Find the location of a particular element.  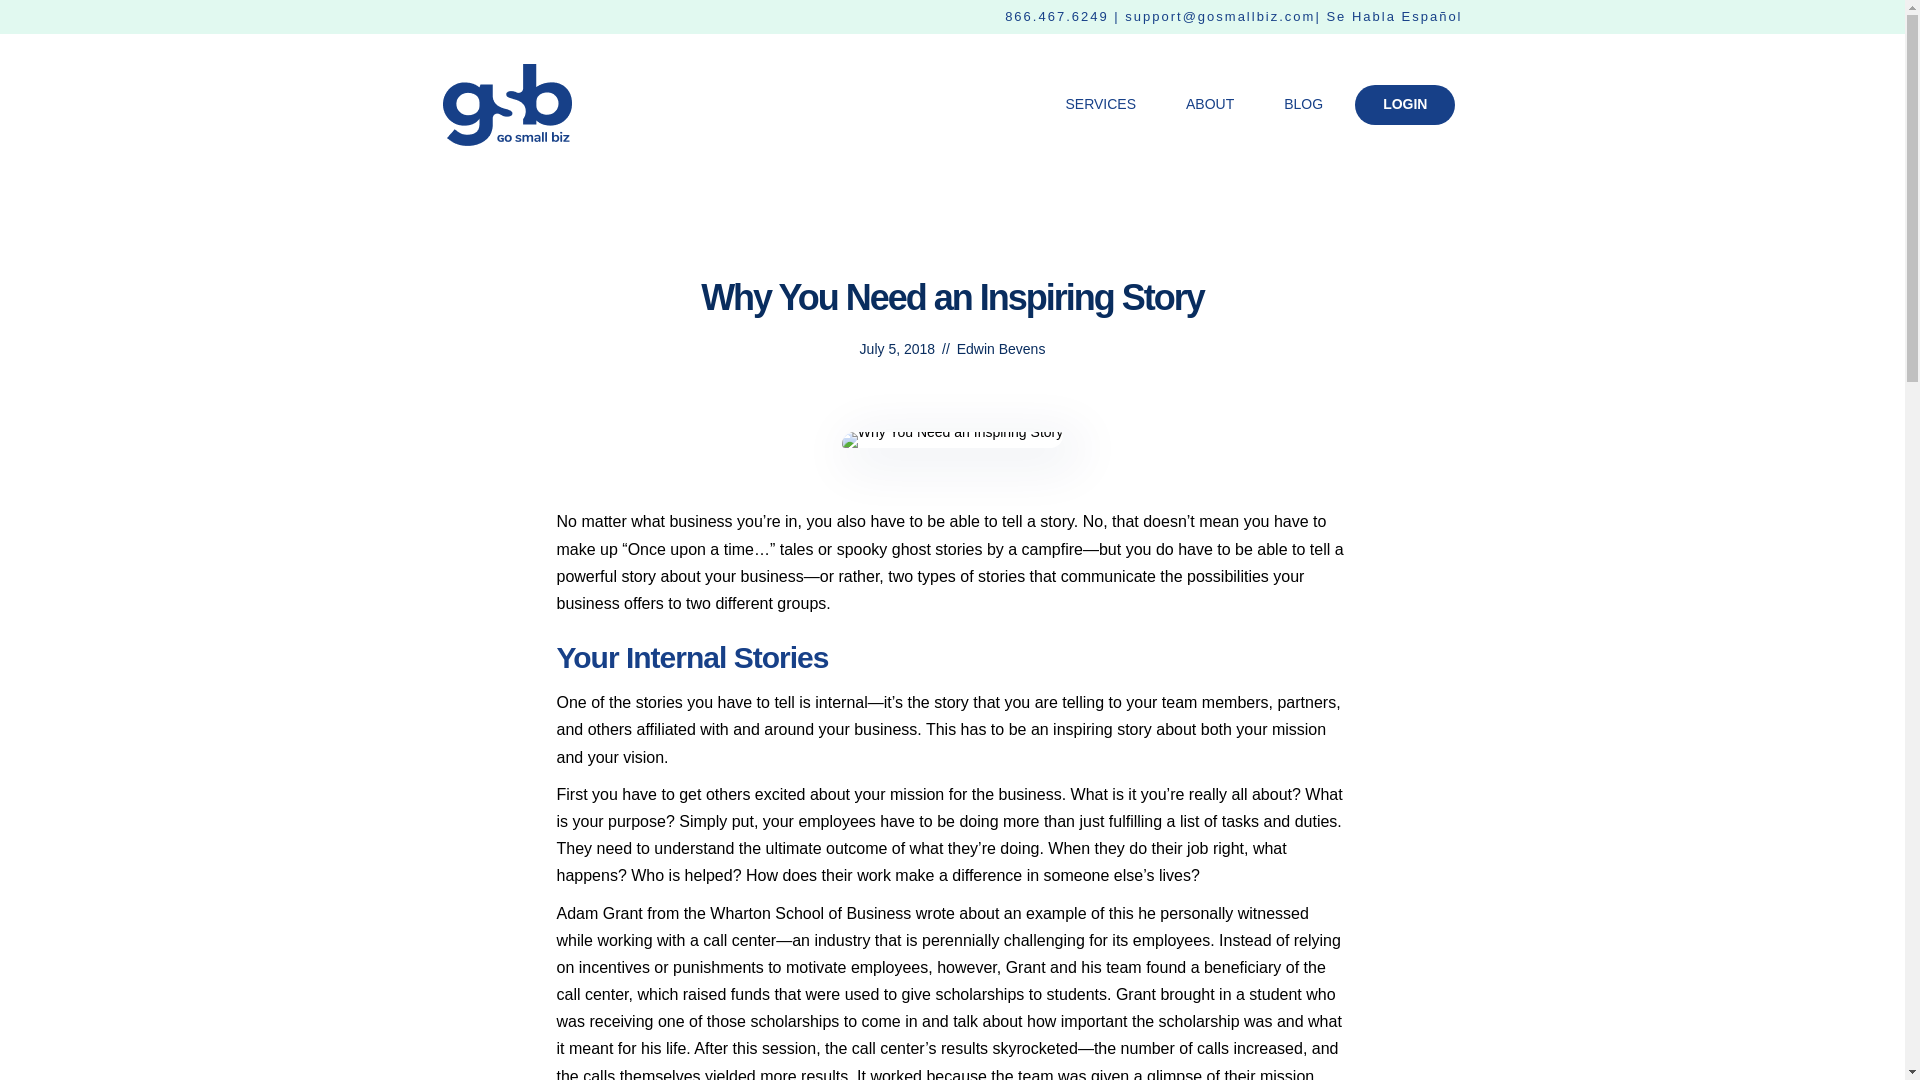

LOGIN is located at coordinates (1405, 105).